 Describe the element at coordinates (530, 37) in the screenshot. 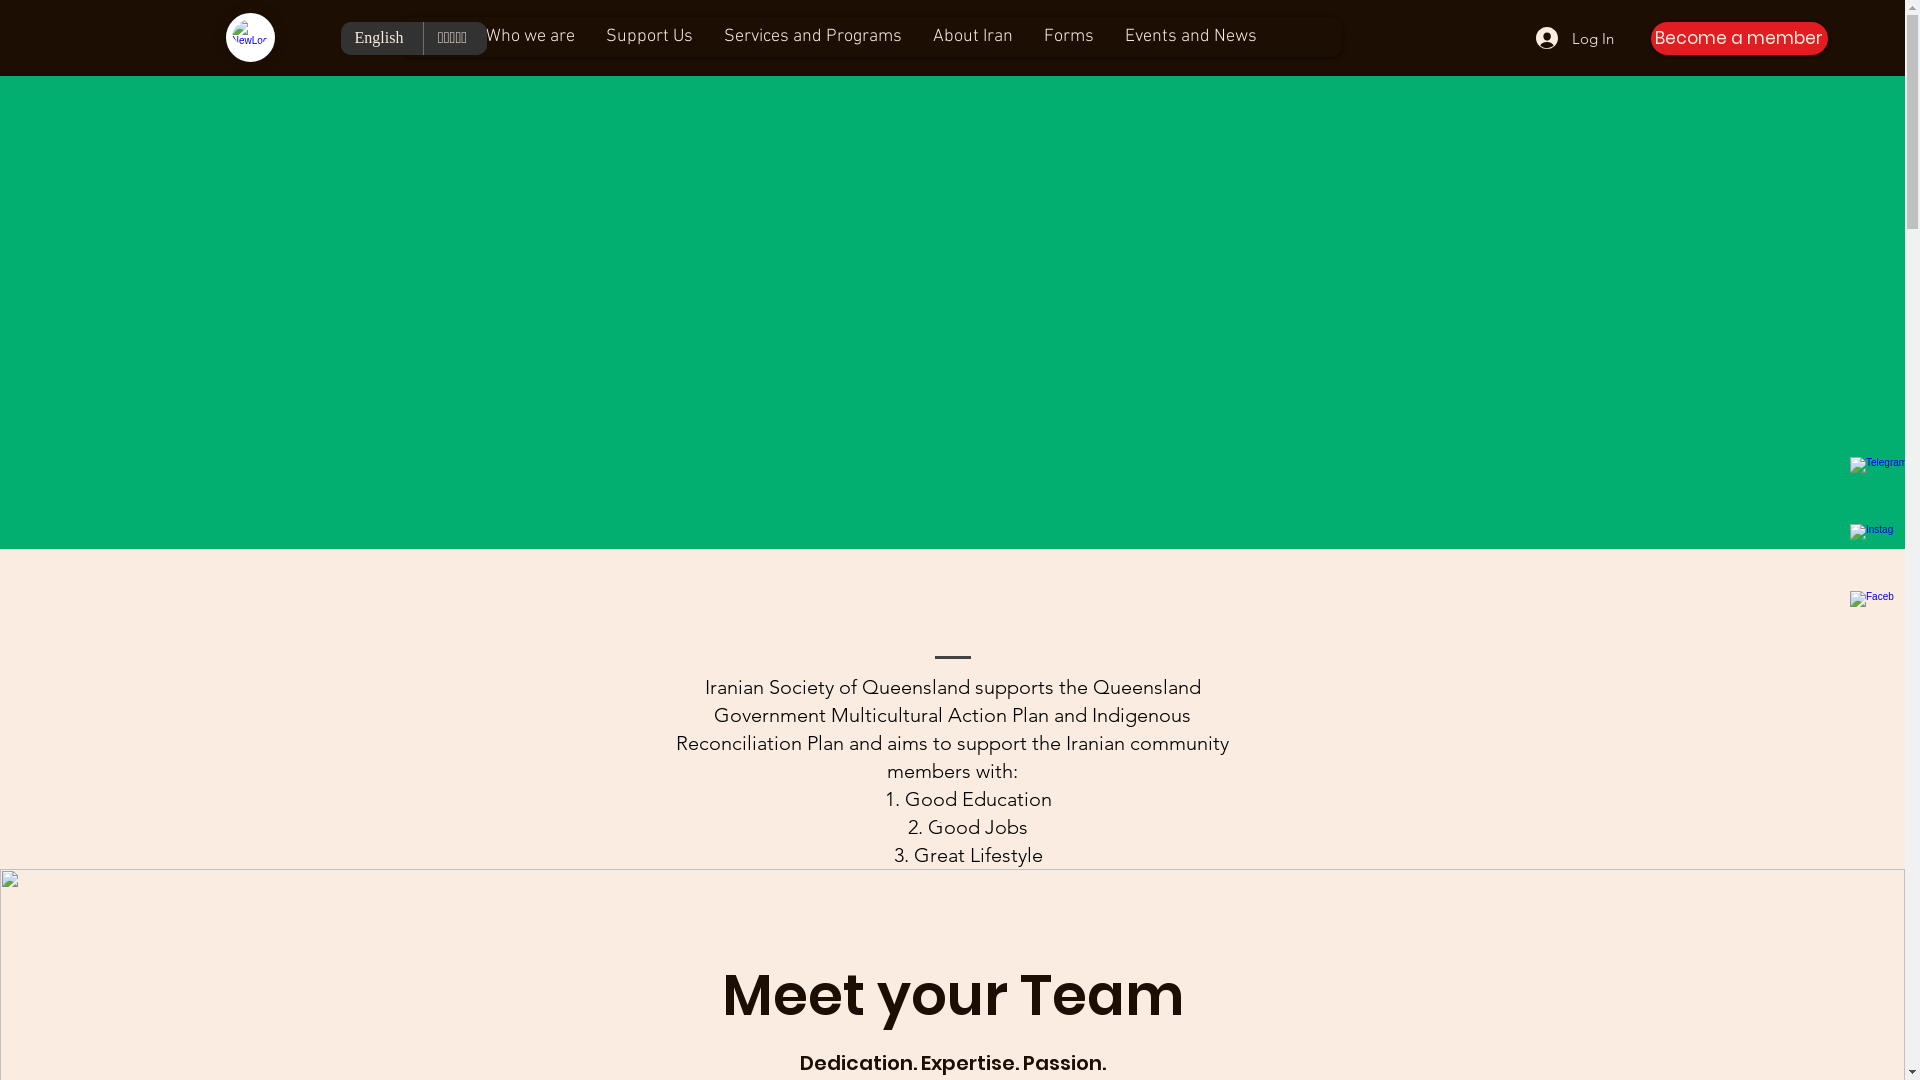

I see `Who we are` at that location.